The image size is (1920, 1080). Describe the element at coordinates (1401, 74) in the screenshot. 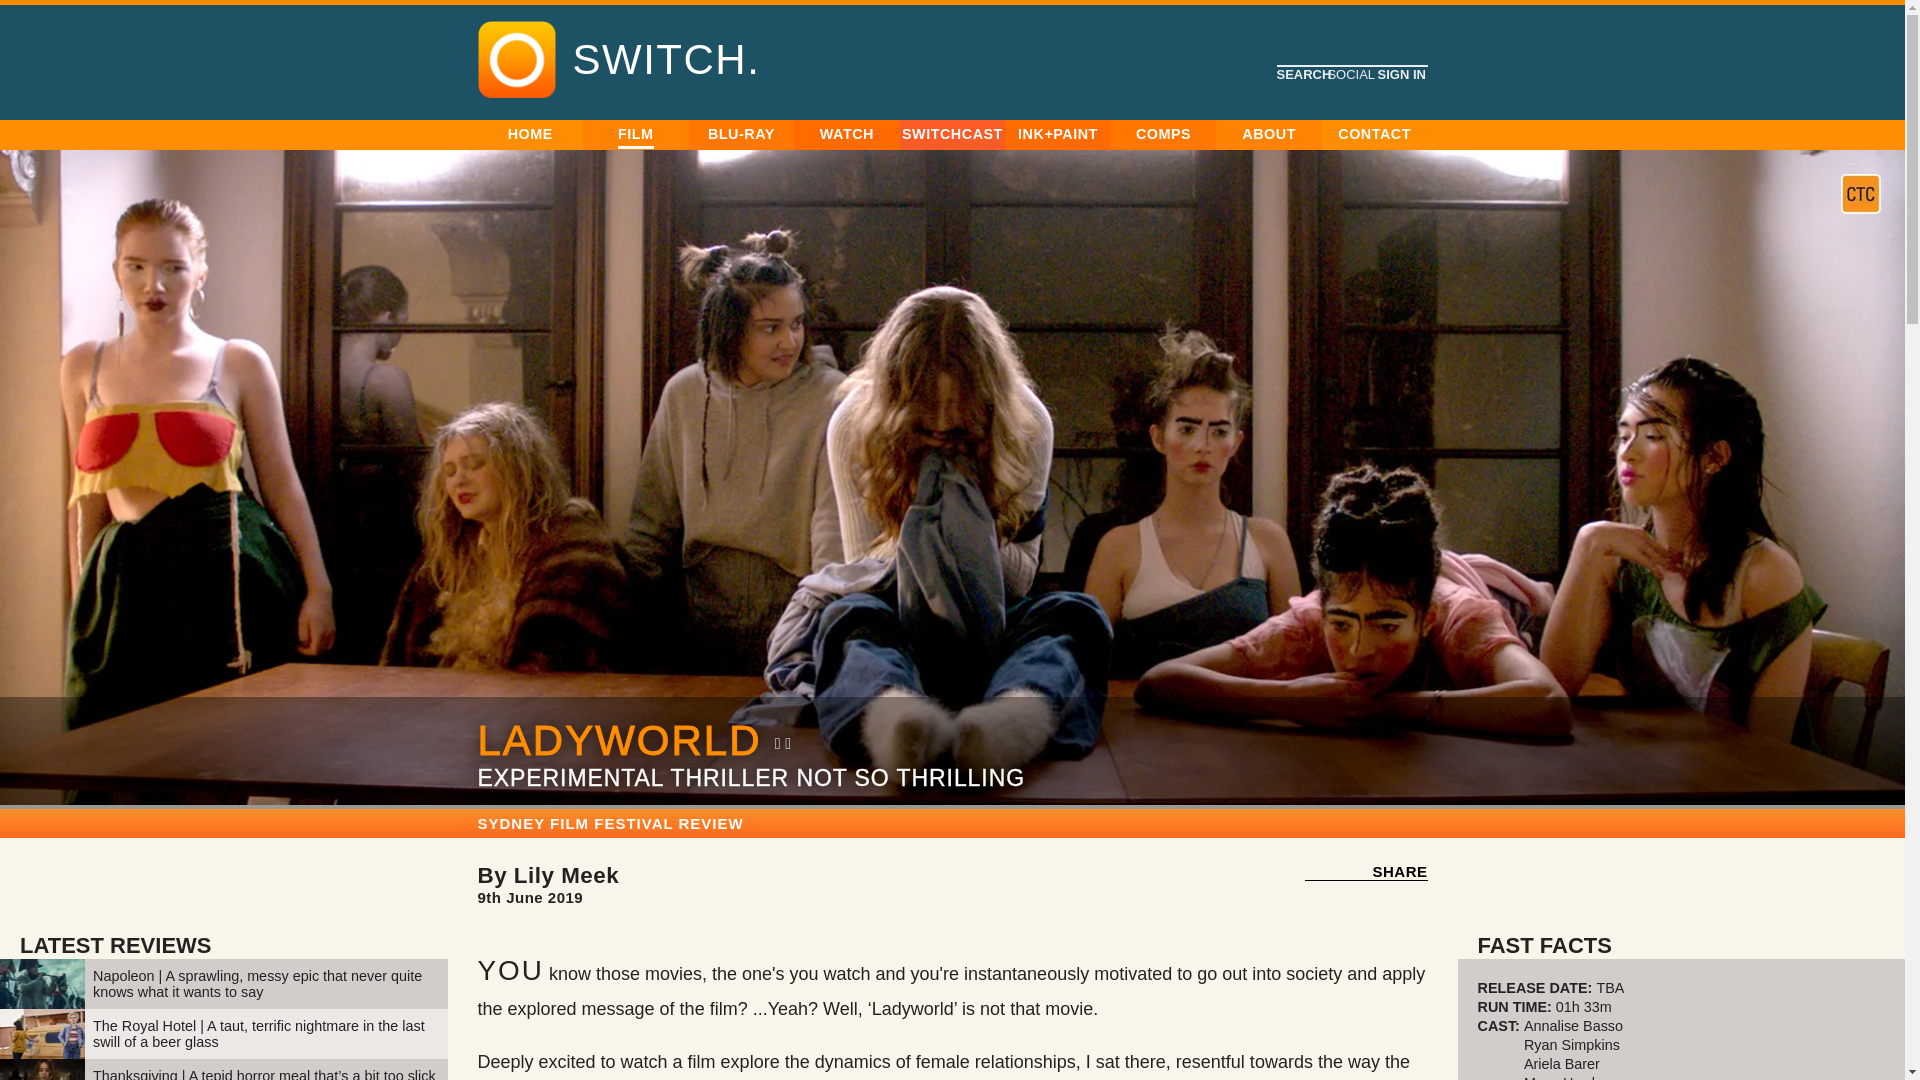

I see `SIGN IN` at that location.